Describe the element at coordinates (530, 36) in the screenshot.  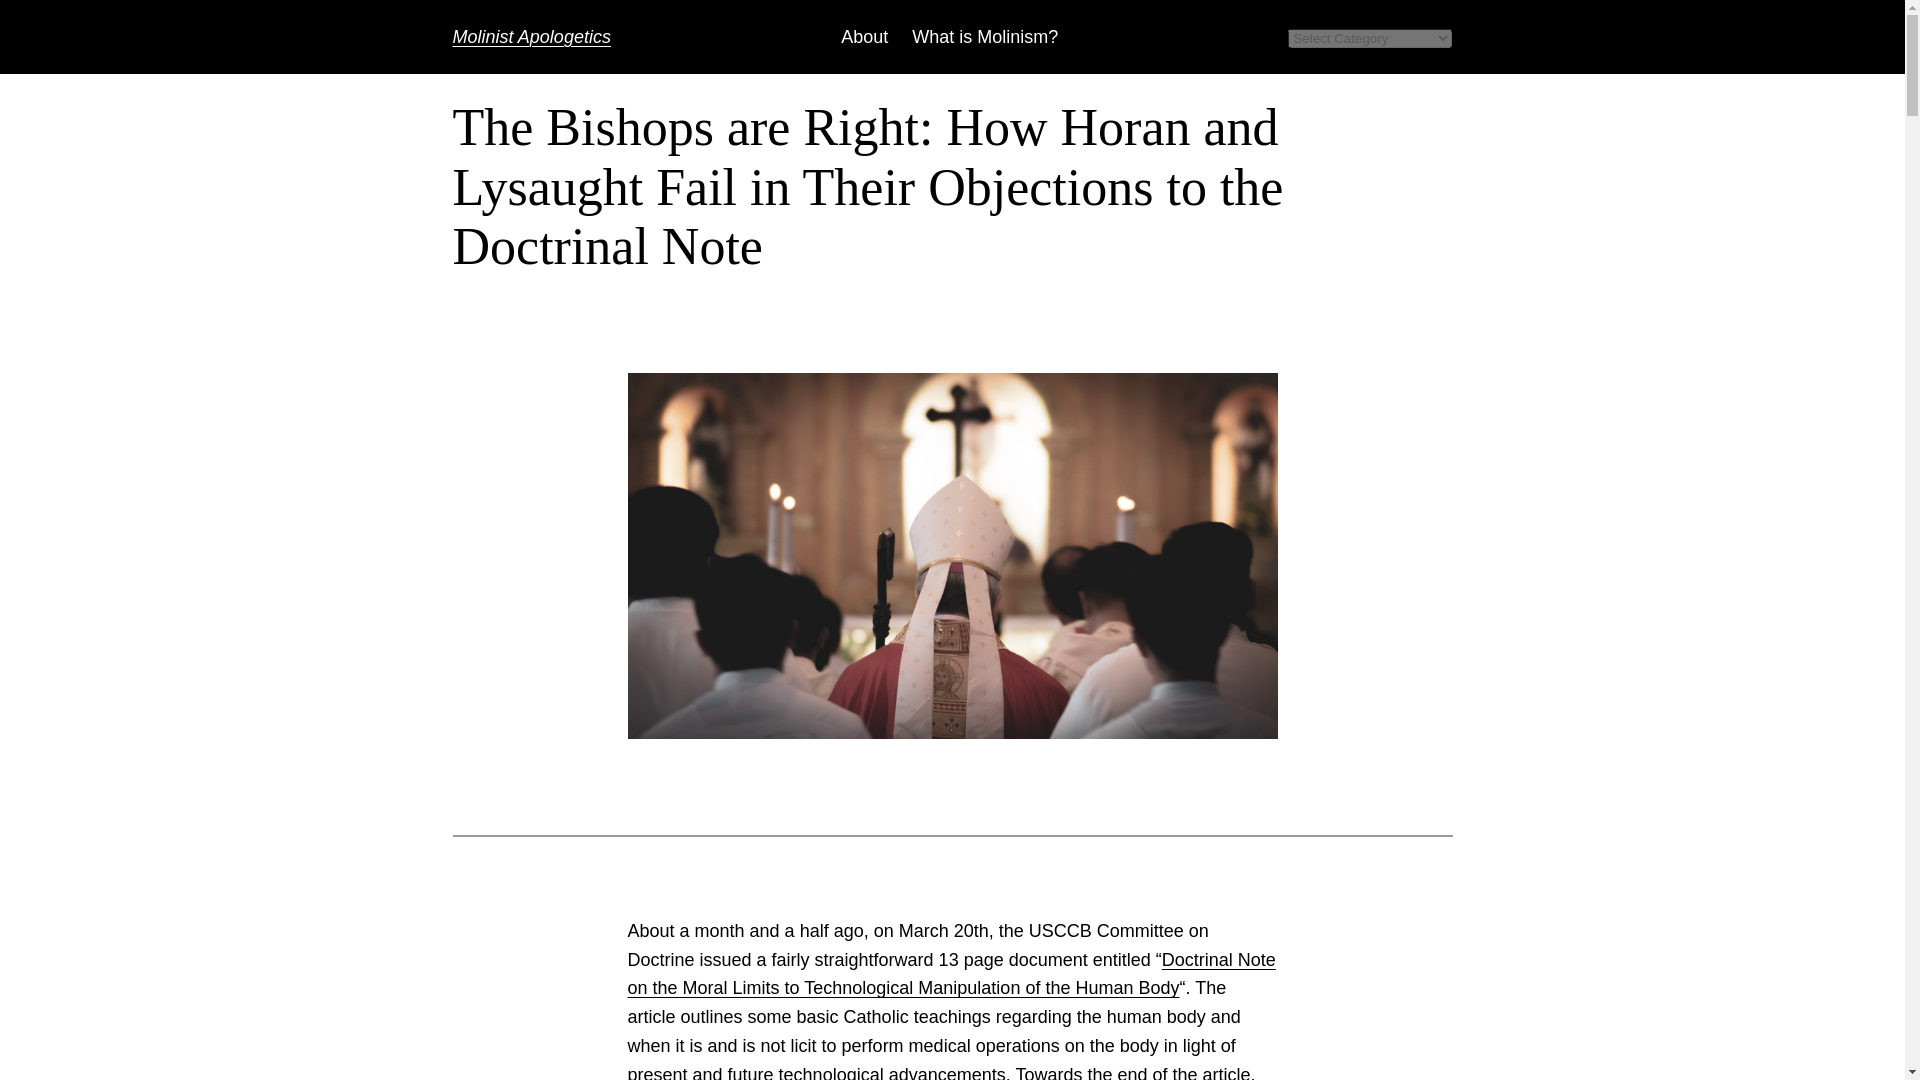
I see `Molinist Apologetics` at that location.